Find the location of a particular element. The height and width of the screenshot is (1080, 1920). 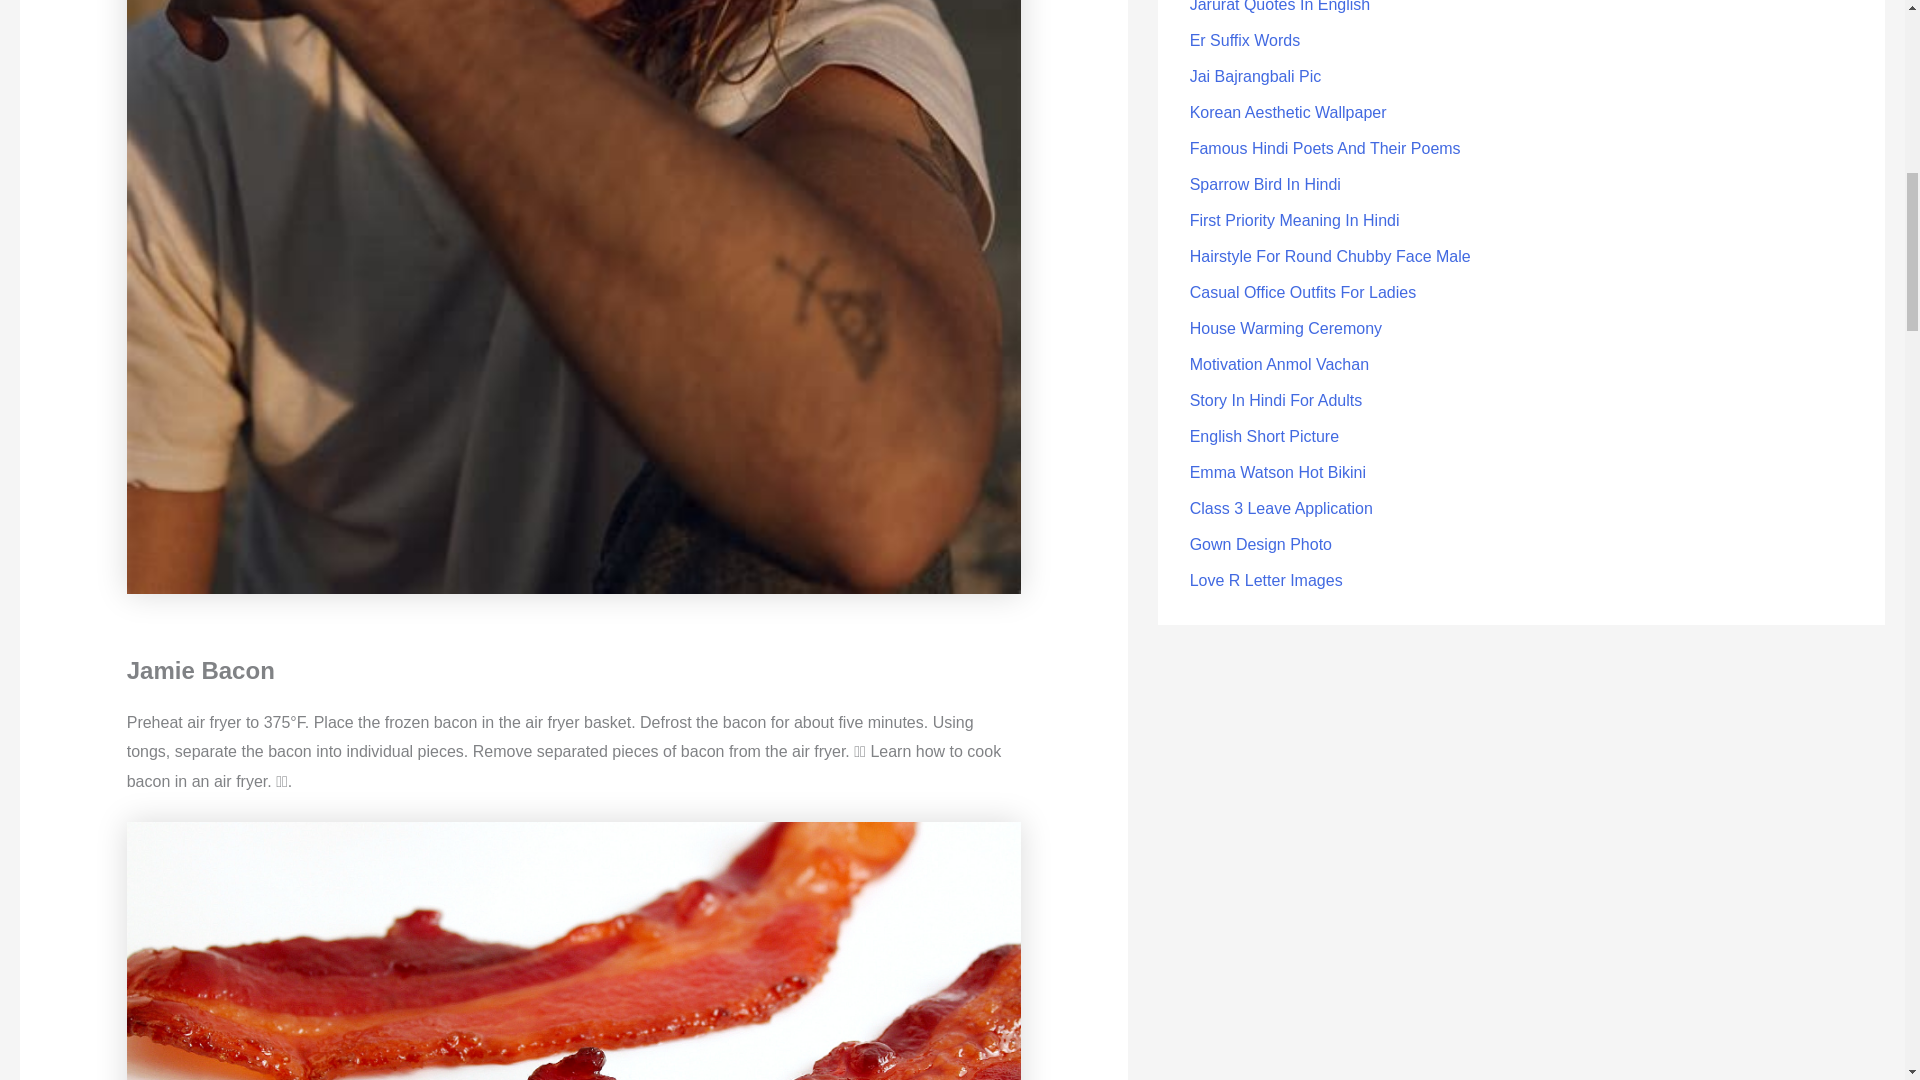

Jai Bajrangbali Pic is located at coordinates (1256, 76).